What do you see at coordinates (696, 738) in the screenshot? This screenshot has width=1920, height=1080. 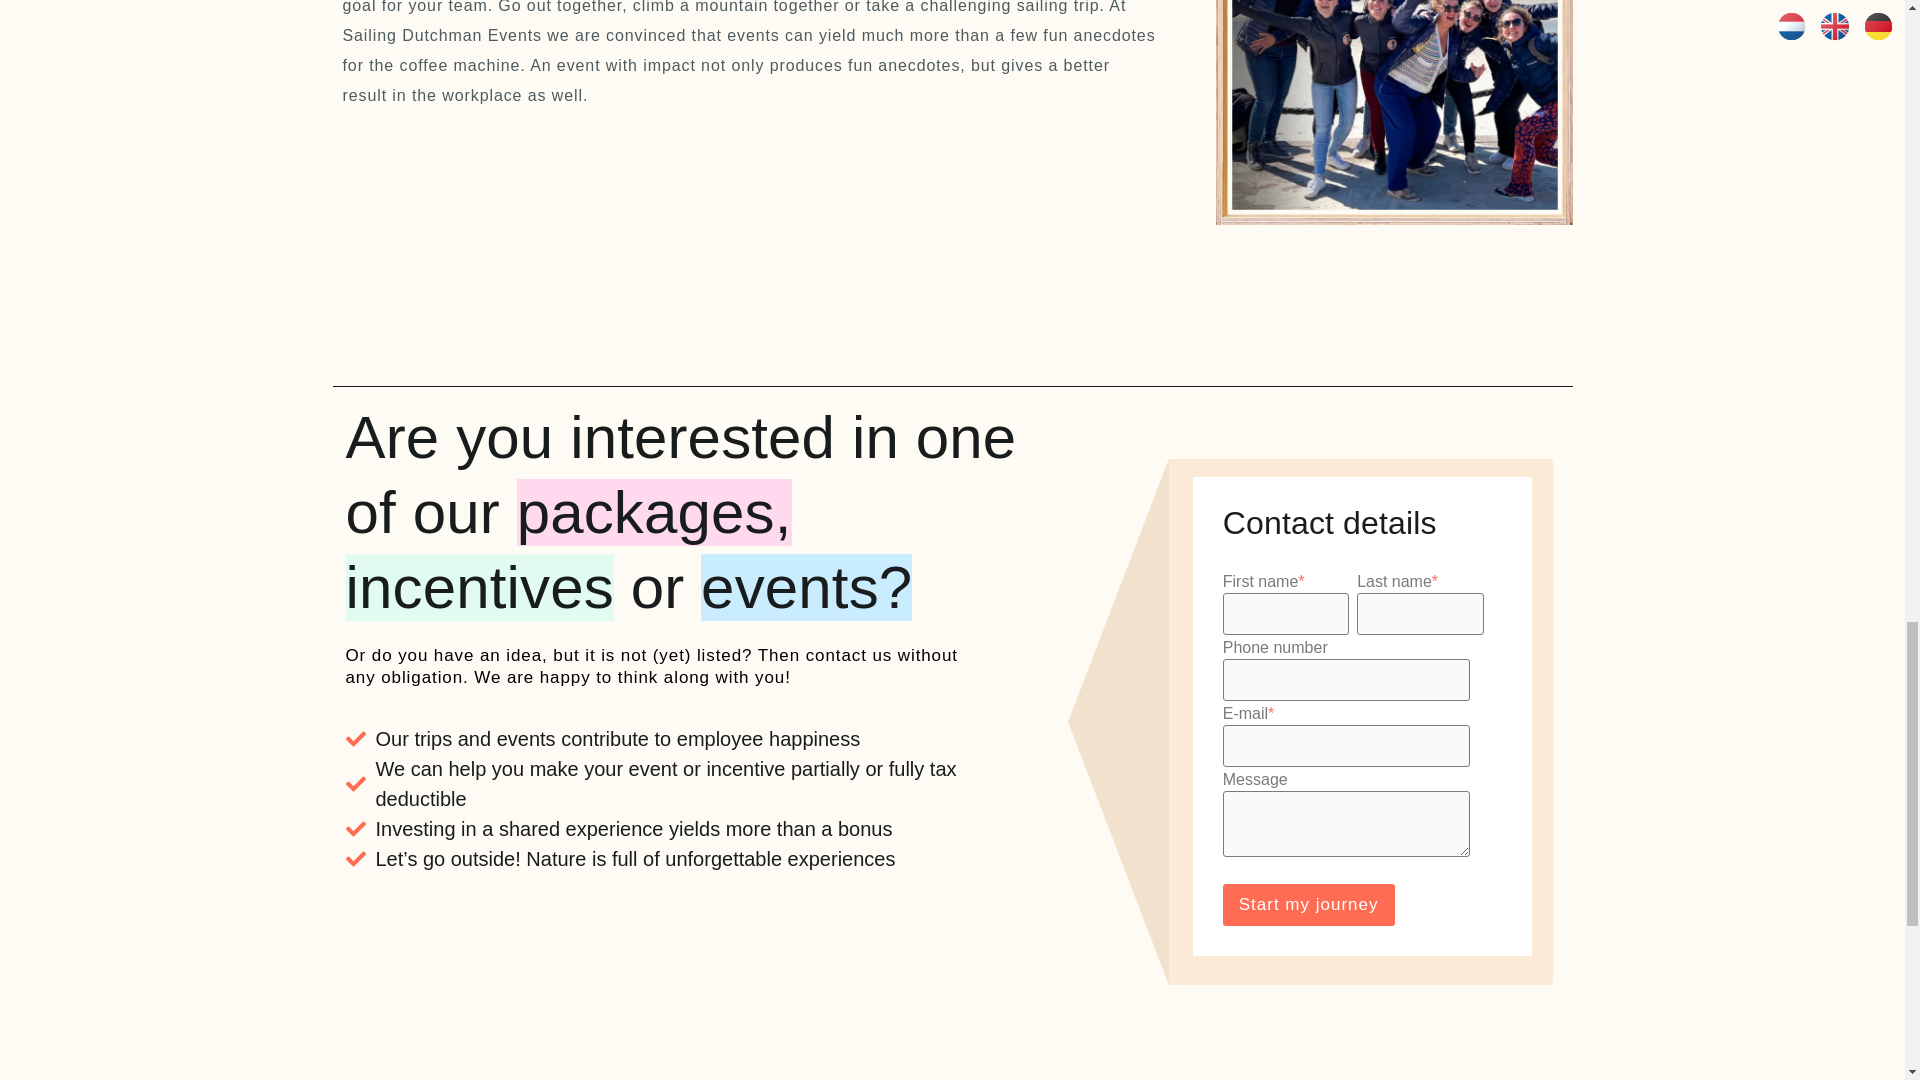 I see `Our trips and events contribute to employee happiness` at bounding box center [696, 738].